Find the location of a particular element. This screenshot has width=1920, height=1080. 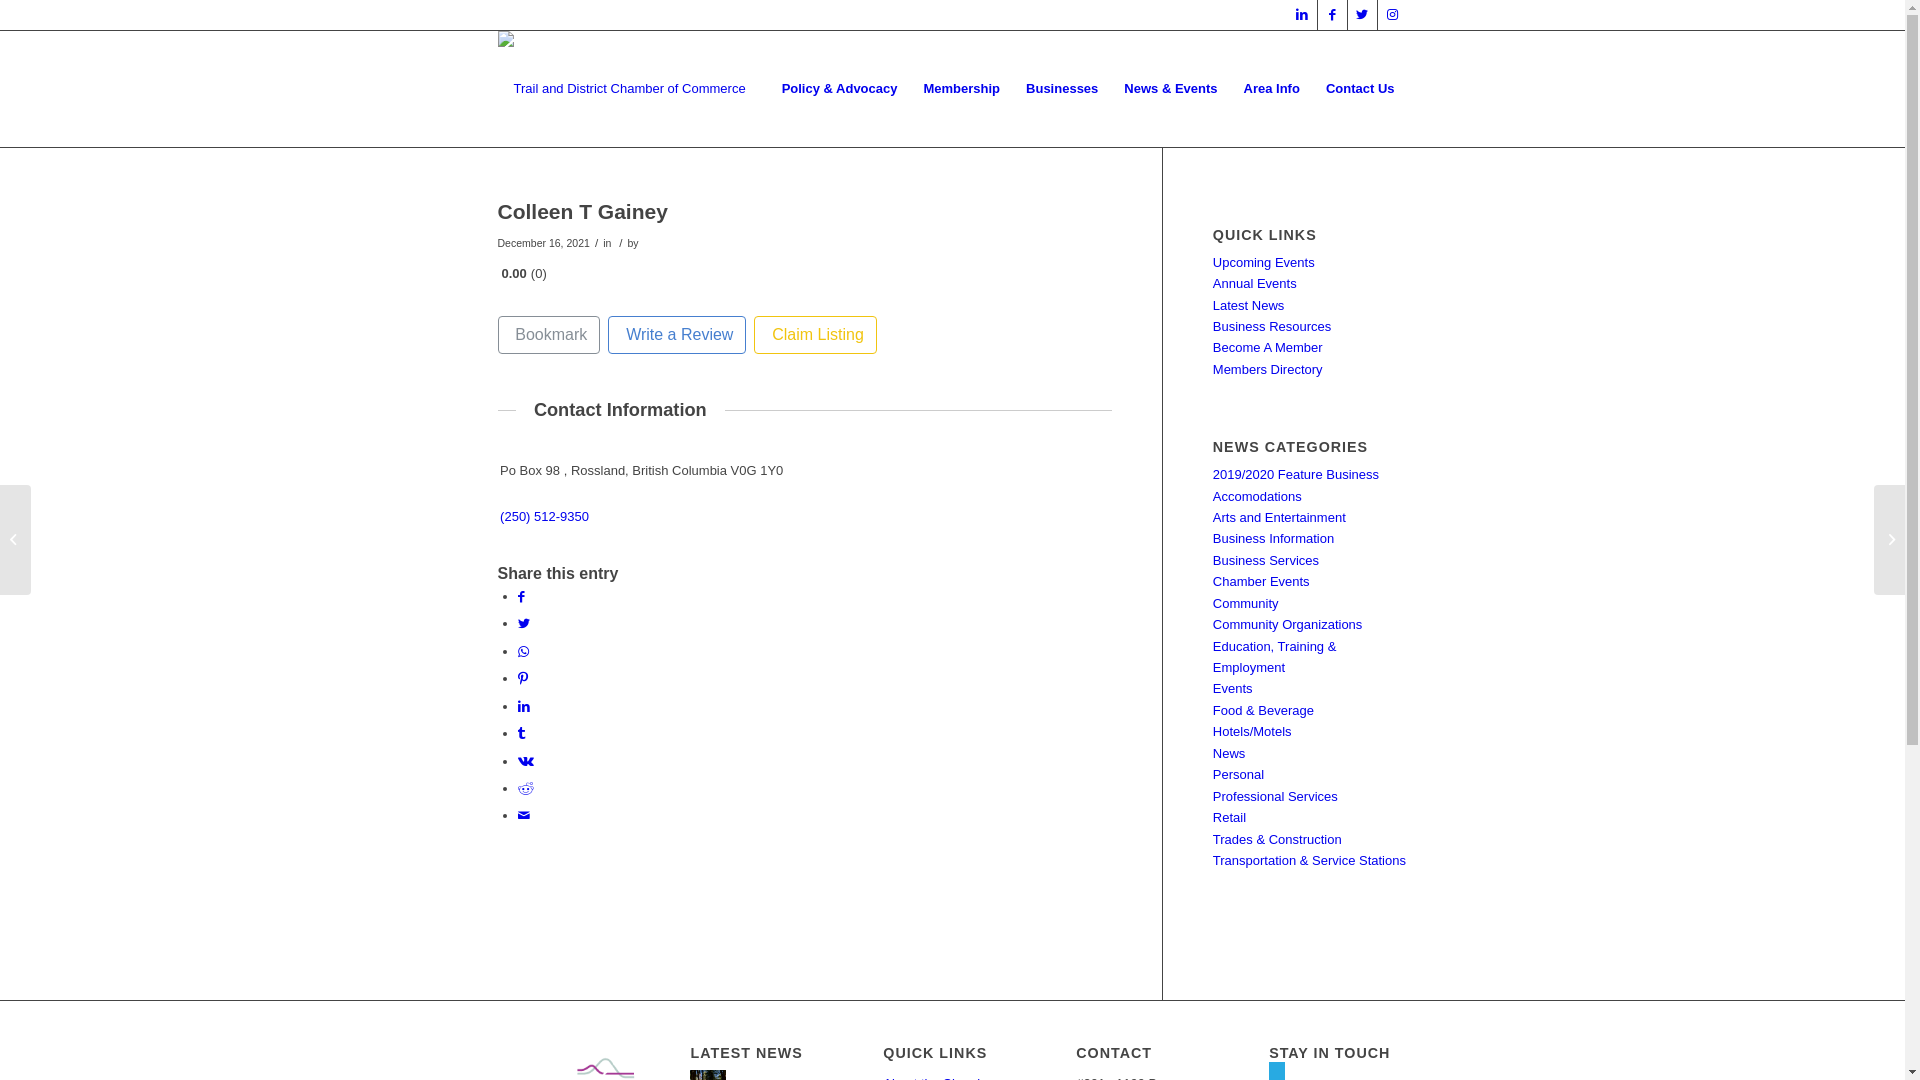

Business Resources is located at coordinates (1272, 326).